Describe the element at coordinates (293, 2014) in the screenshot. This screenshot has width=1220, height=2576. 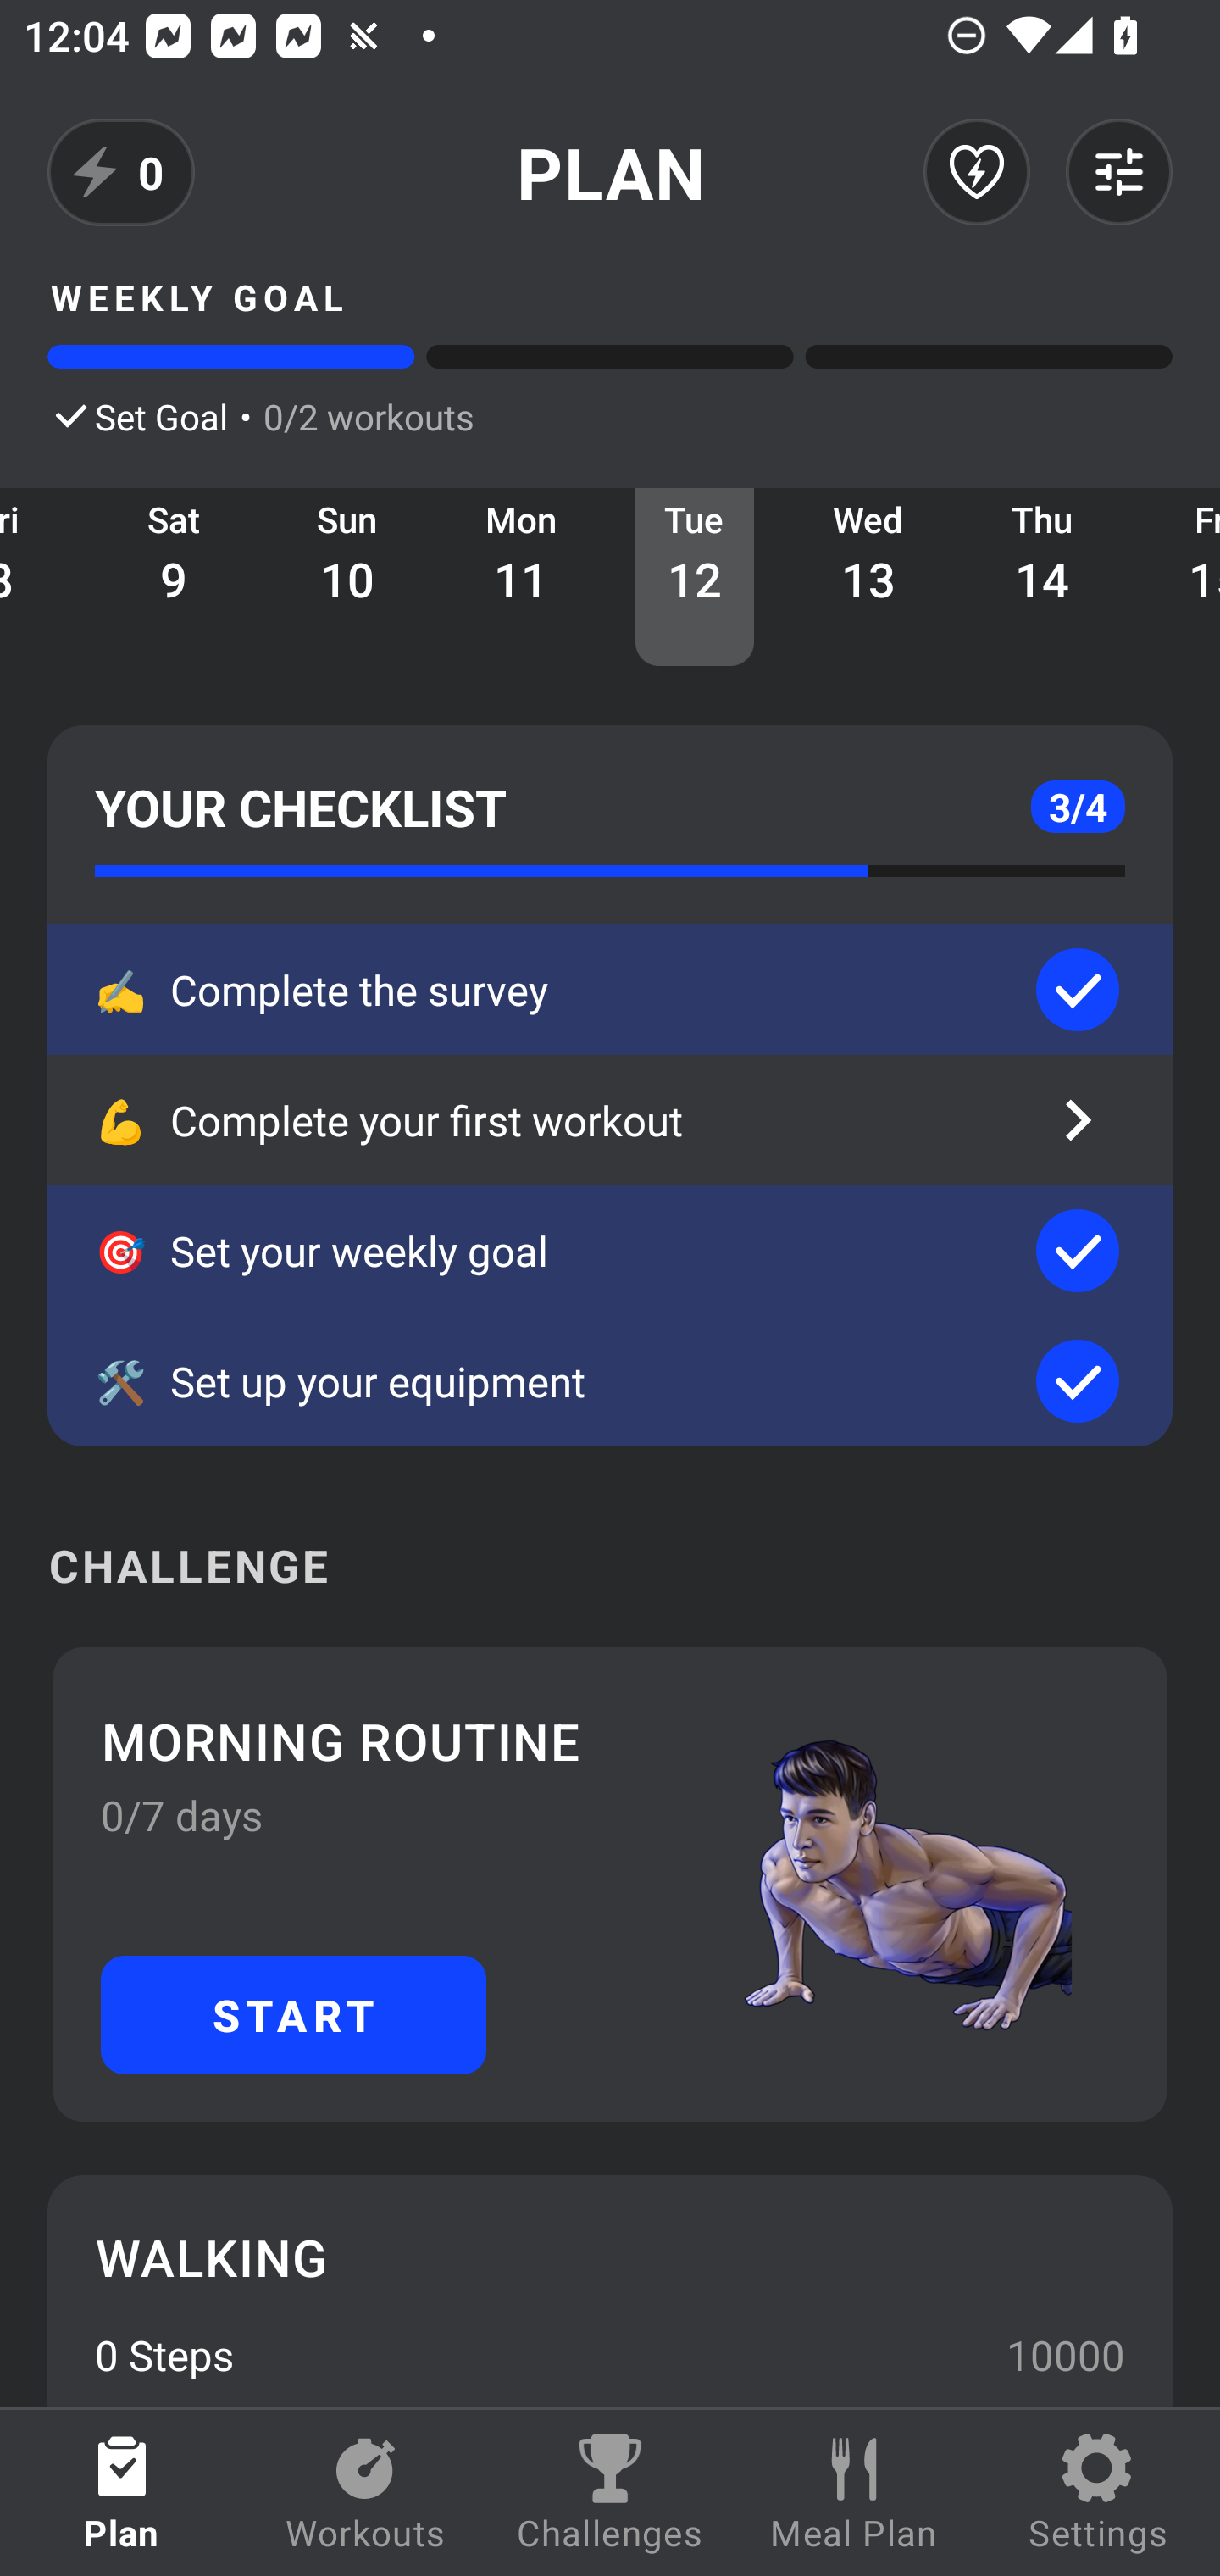
I see `START` at that location.